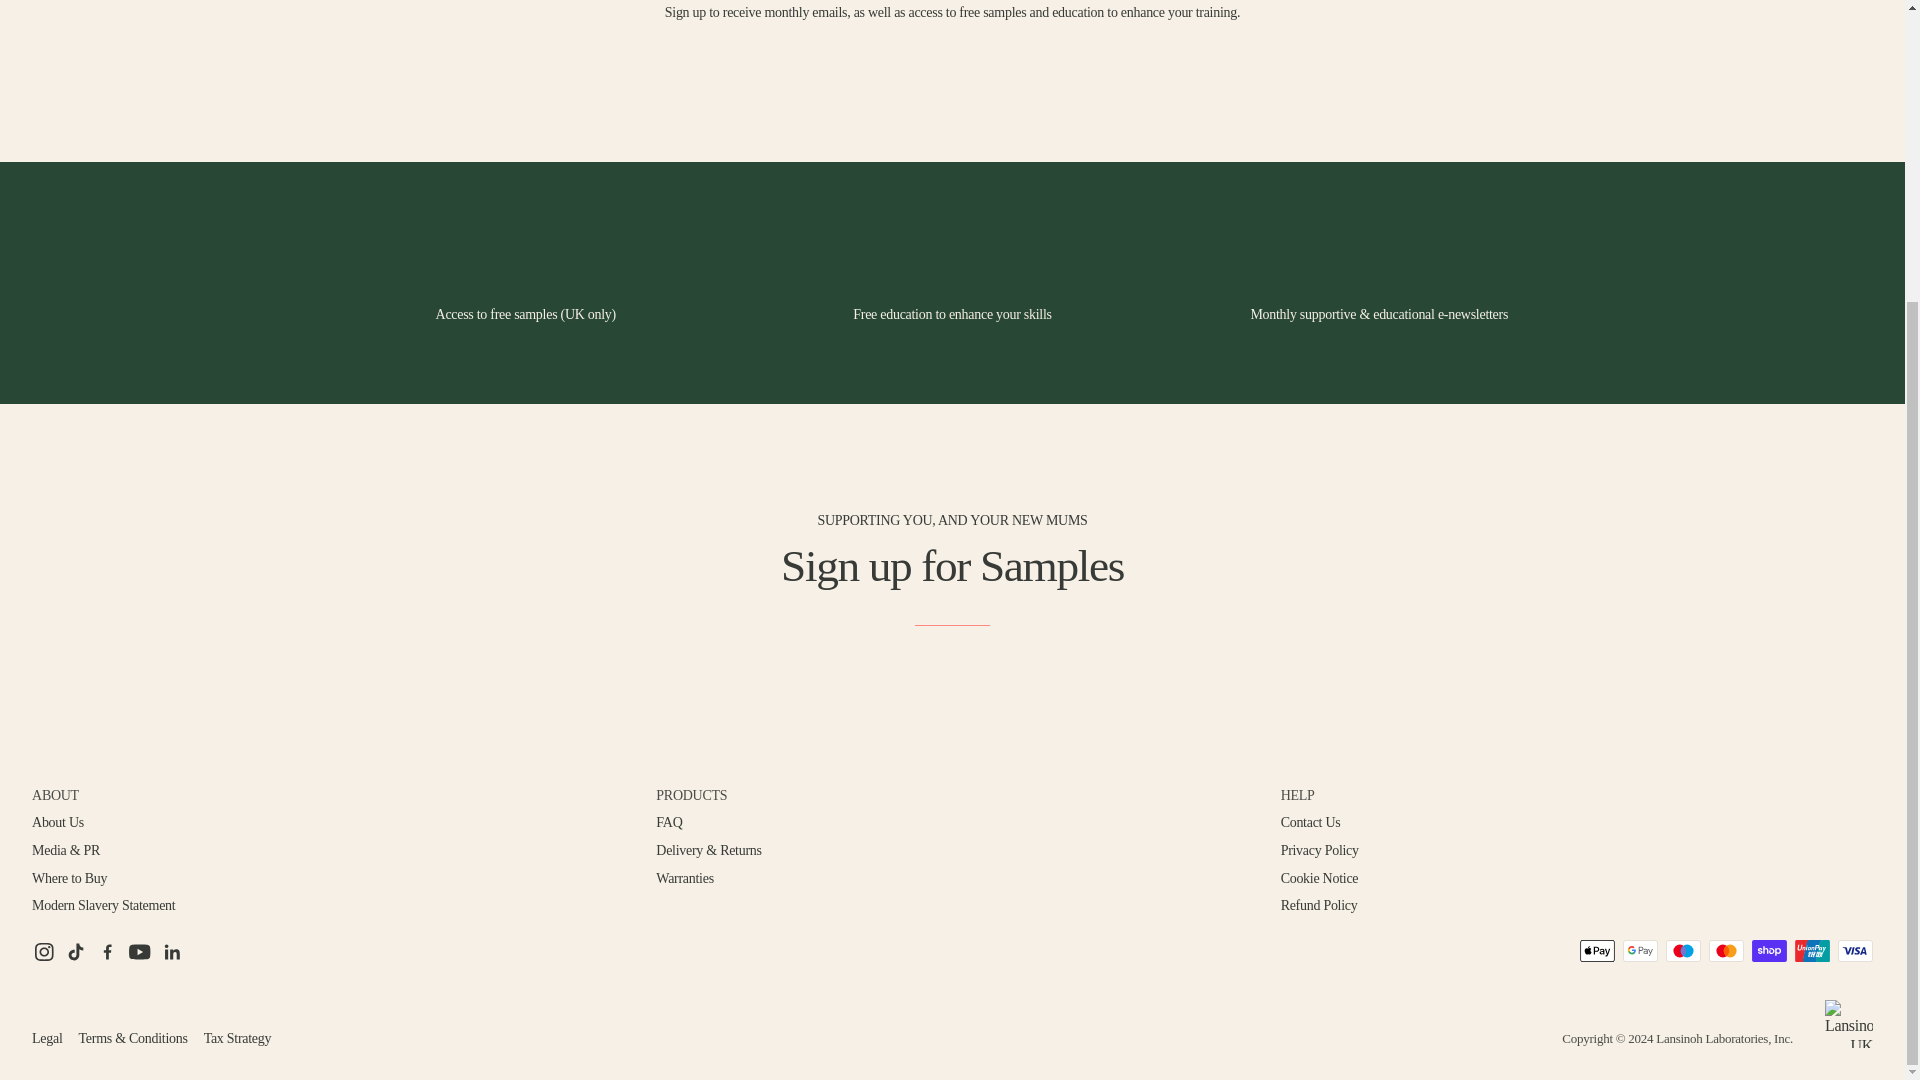  Describe the element at coordinates (1597, 950) in the screenshot. I see `APPLE PAY` at that location.